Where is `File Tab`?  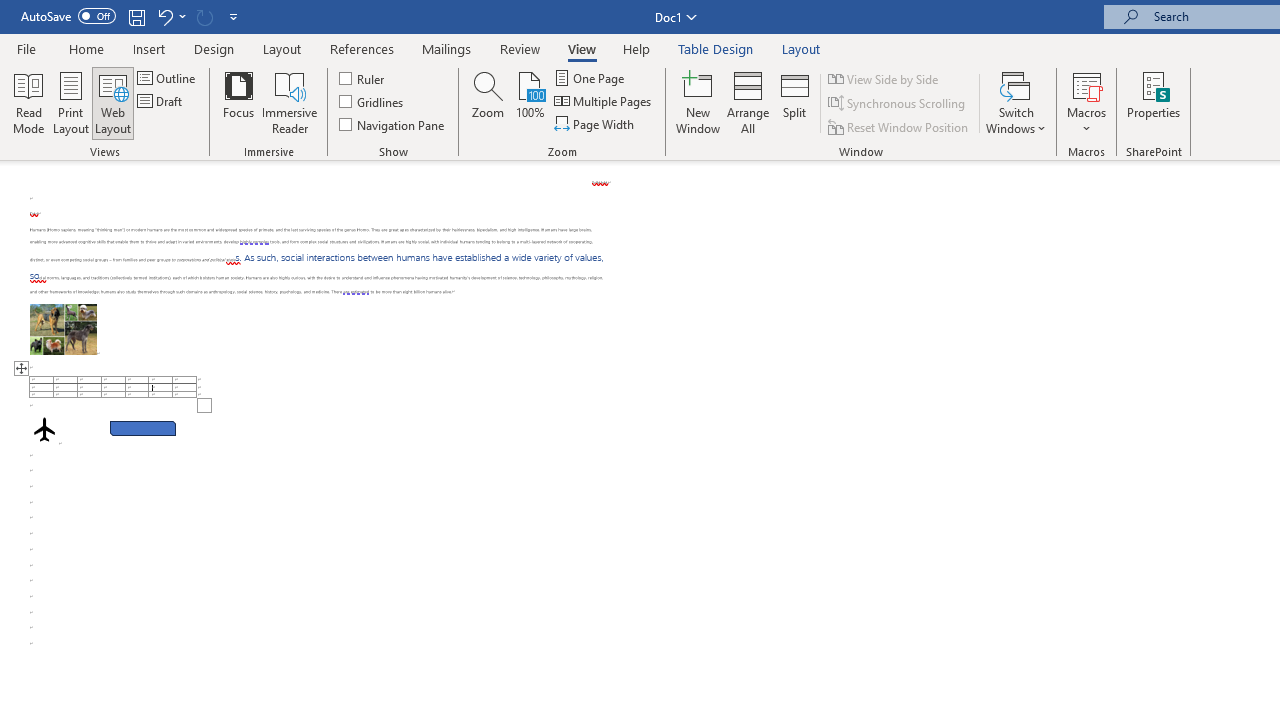 File Tab is located at coordinates (26, 48).